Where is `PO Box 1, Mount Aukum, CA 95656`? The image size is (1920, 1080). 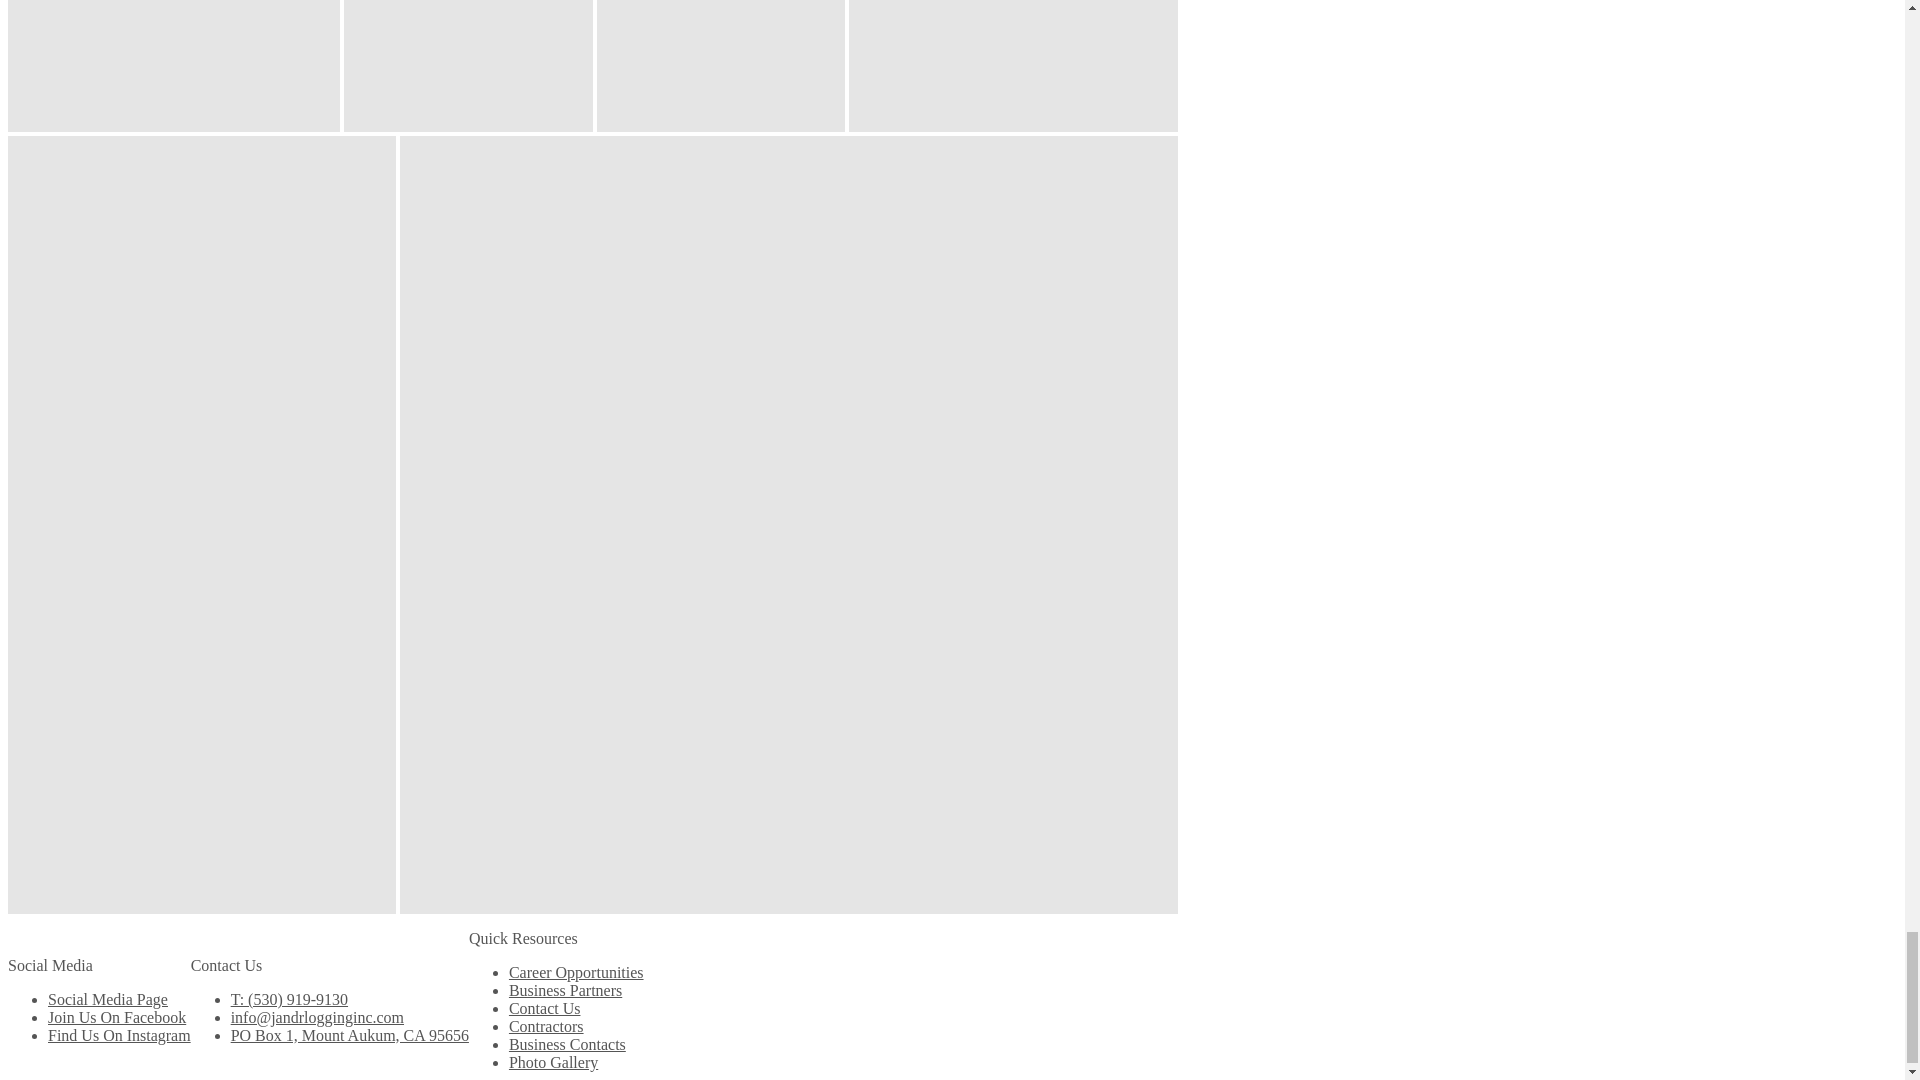
PO Box 1, Mount Aukum, CA 95656 is located at coordinates (349, 1036).